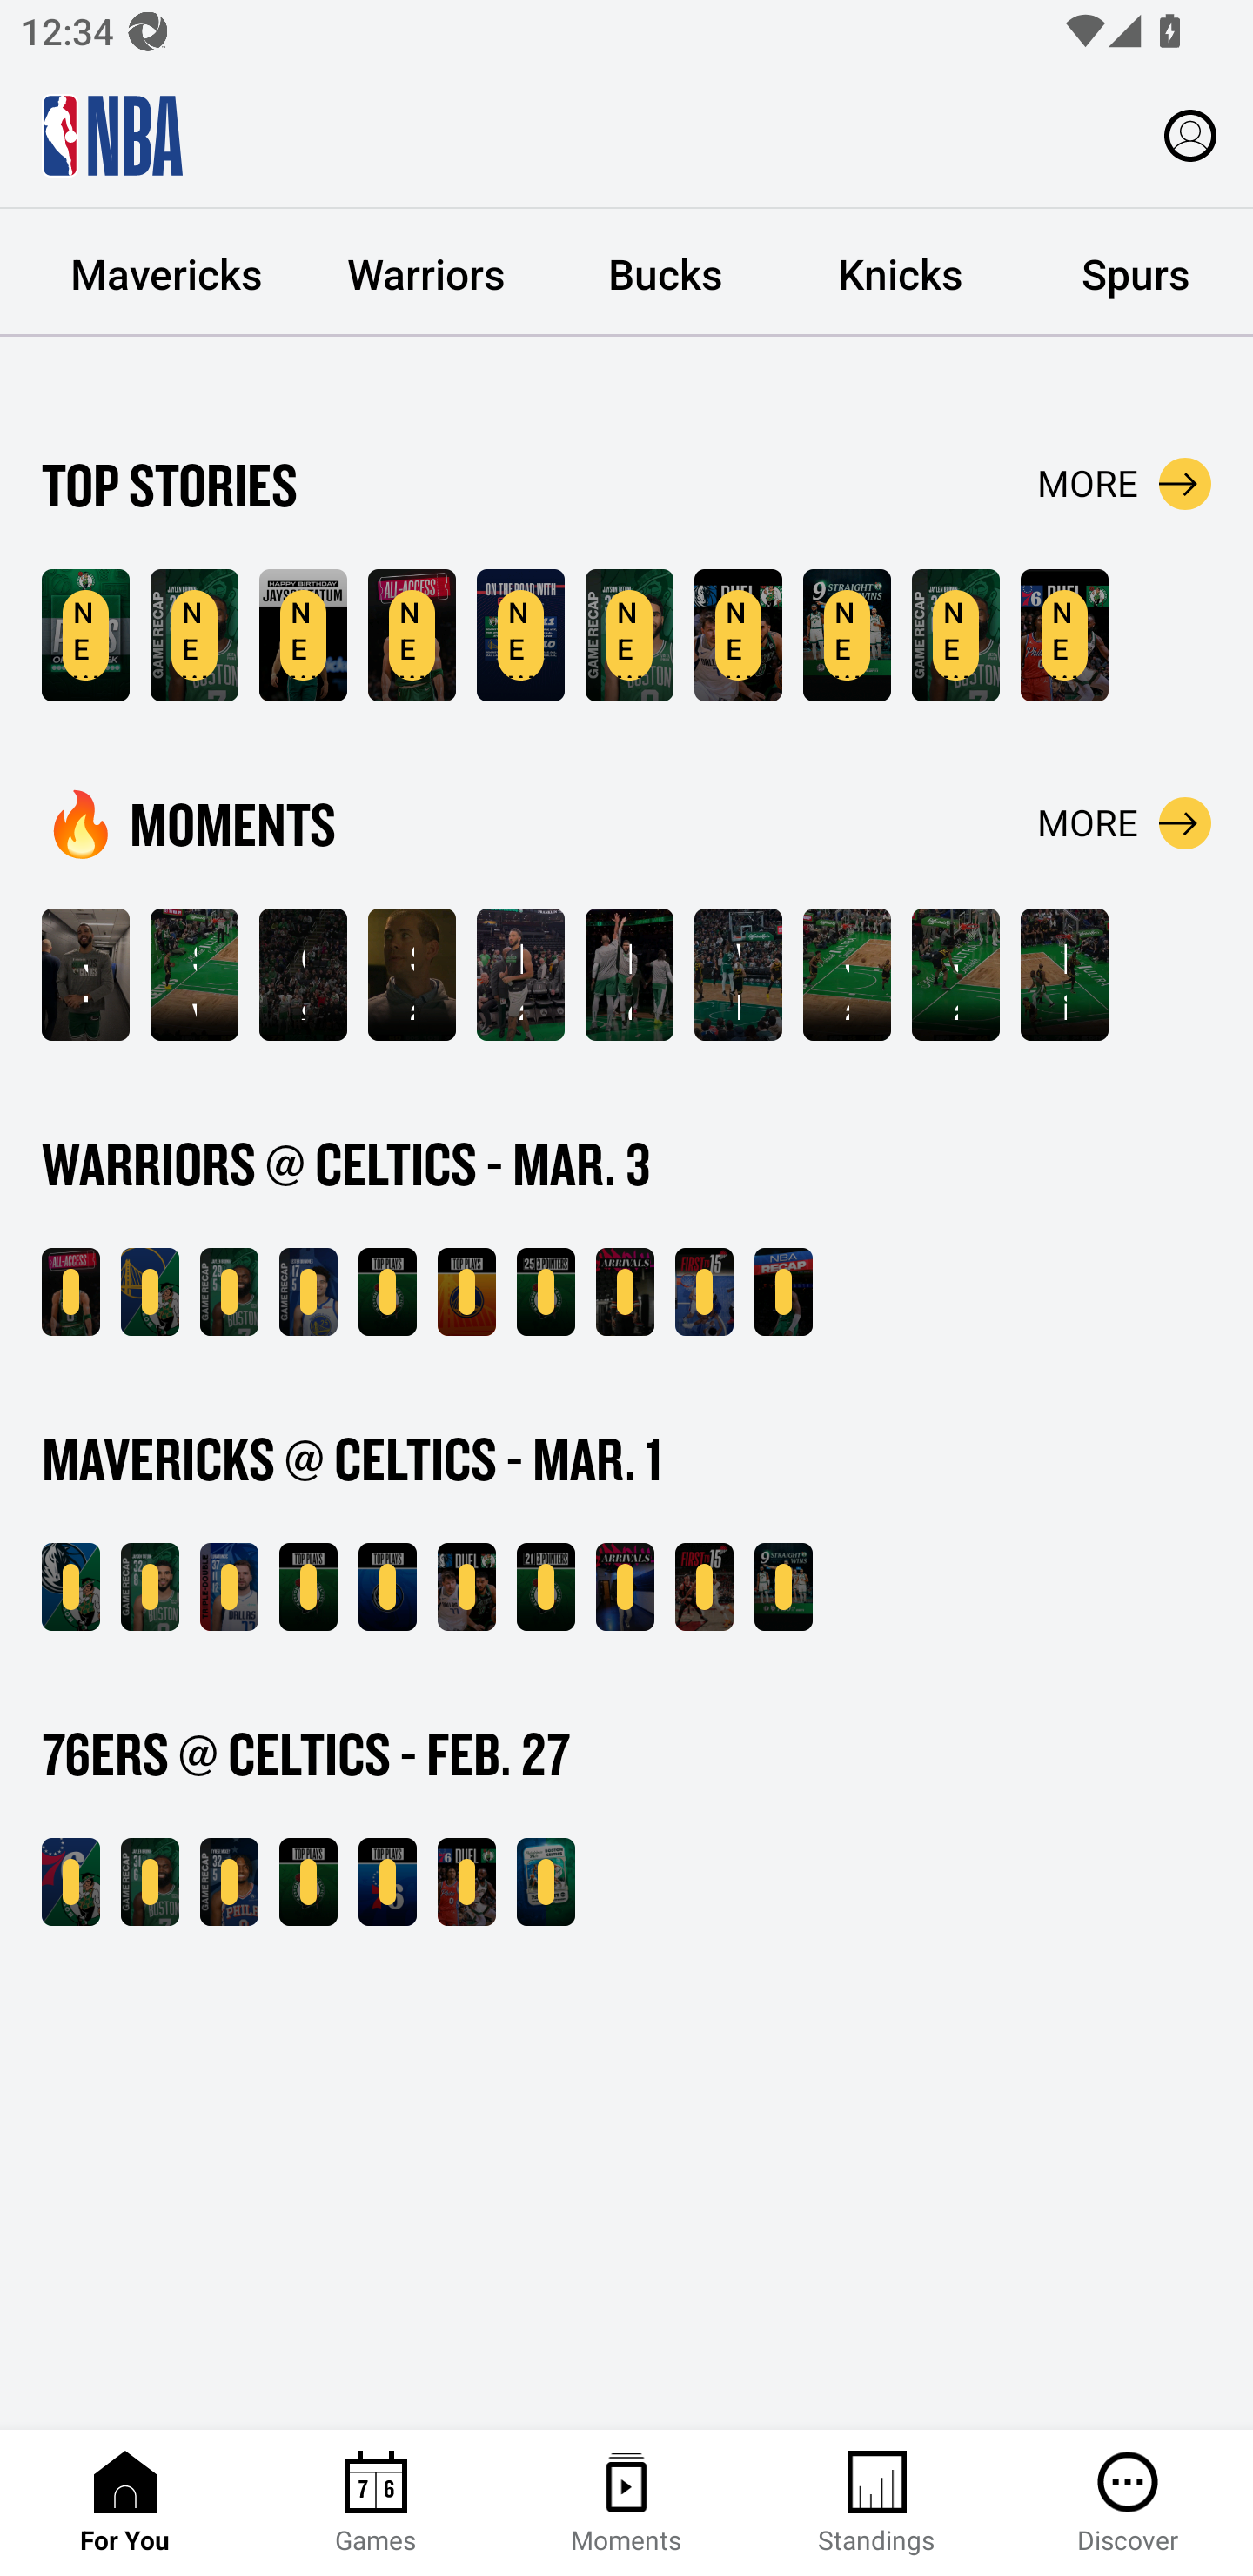  What do you see at coordinates (70, 1291) in the screenshot?
I see `NEW Warriors And Celtics Clash At TD Garden 🍀` at bounding box center [70, 1291].